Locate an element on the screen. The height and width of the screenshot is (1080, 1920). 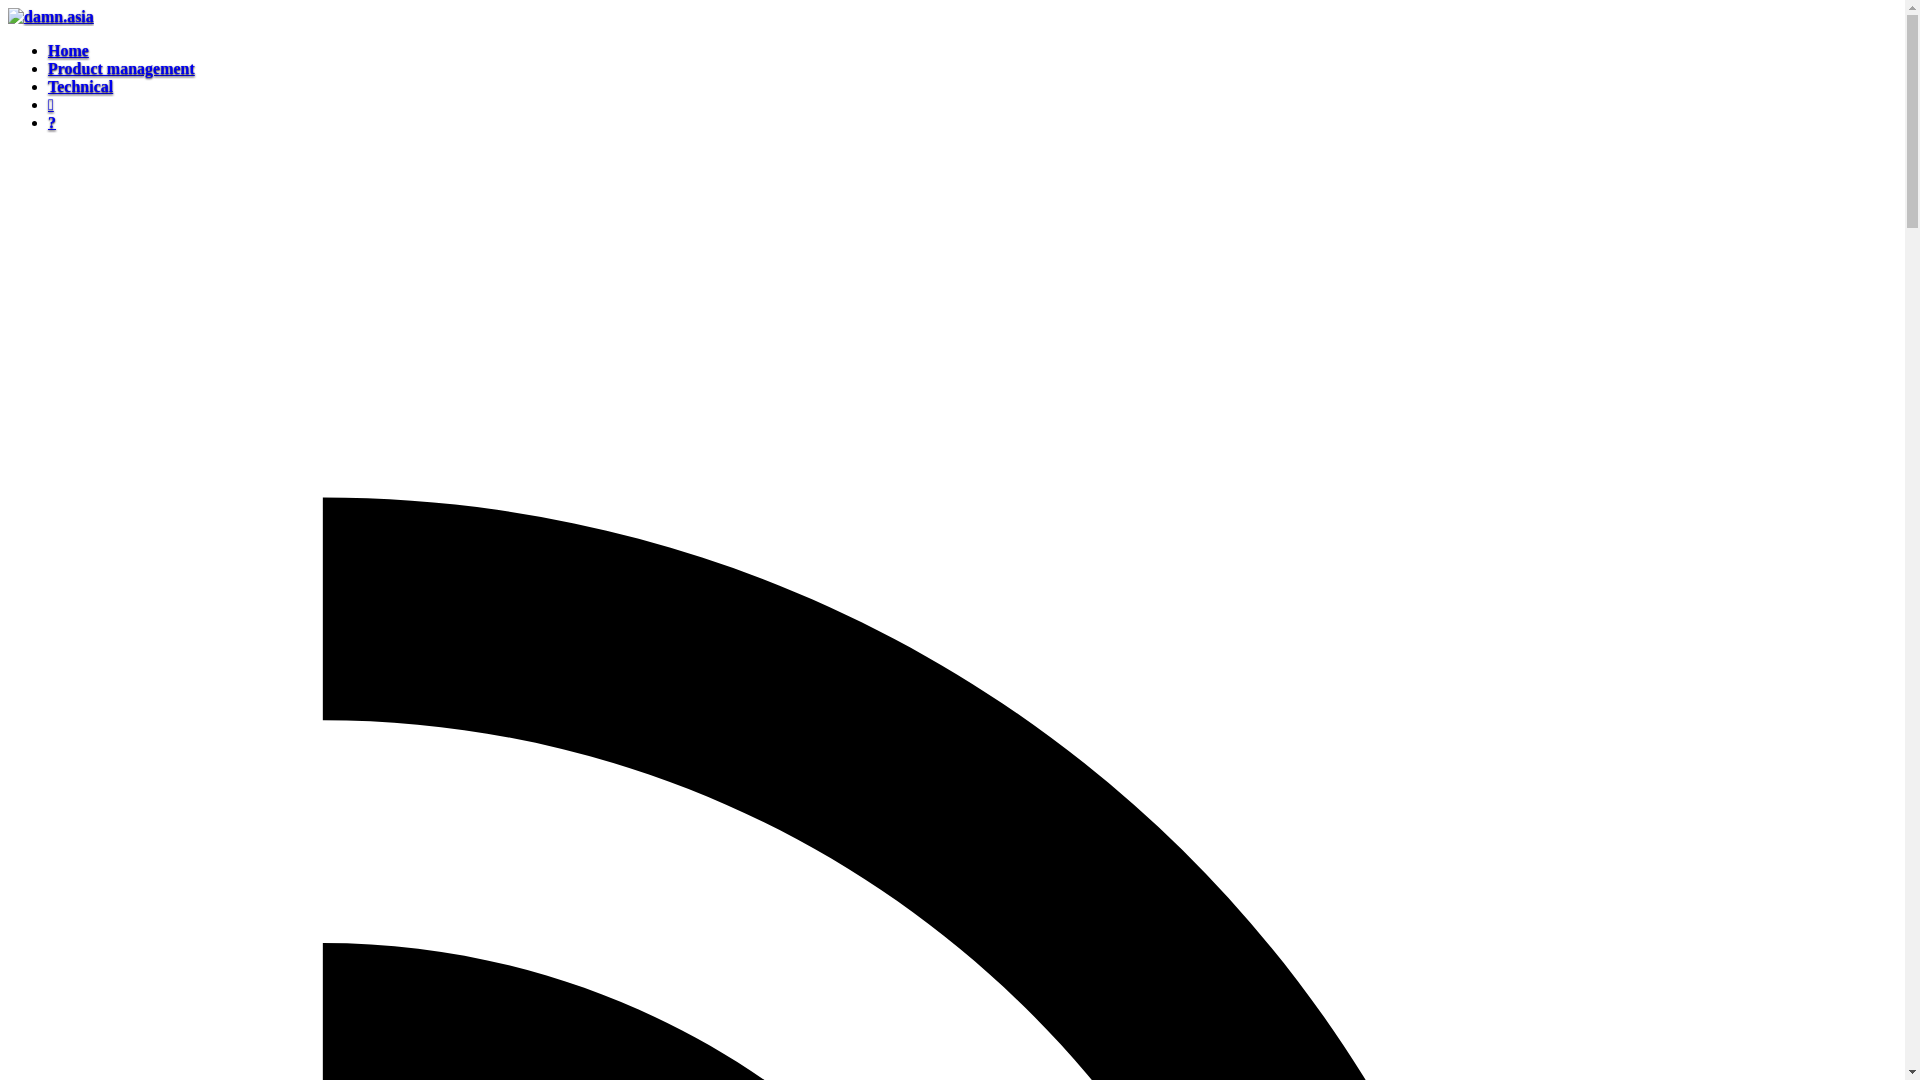
Technical is located at coordinates (80, 86).